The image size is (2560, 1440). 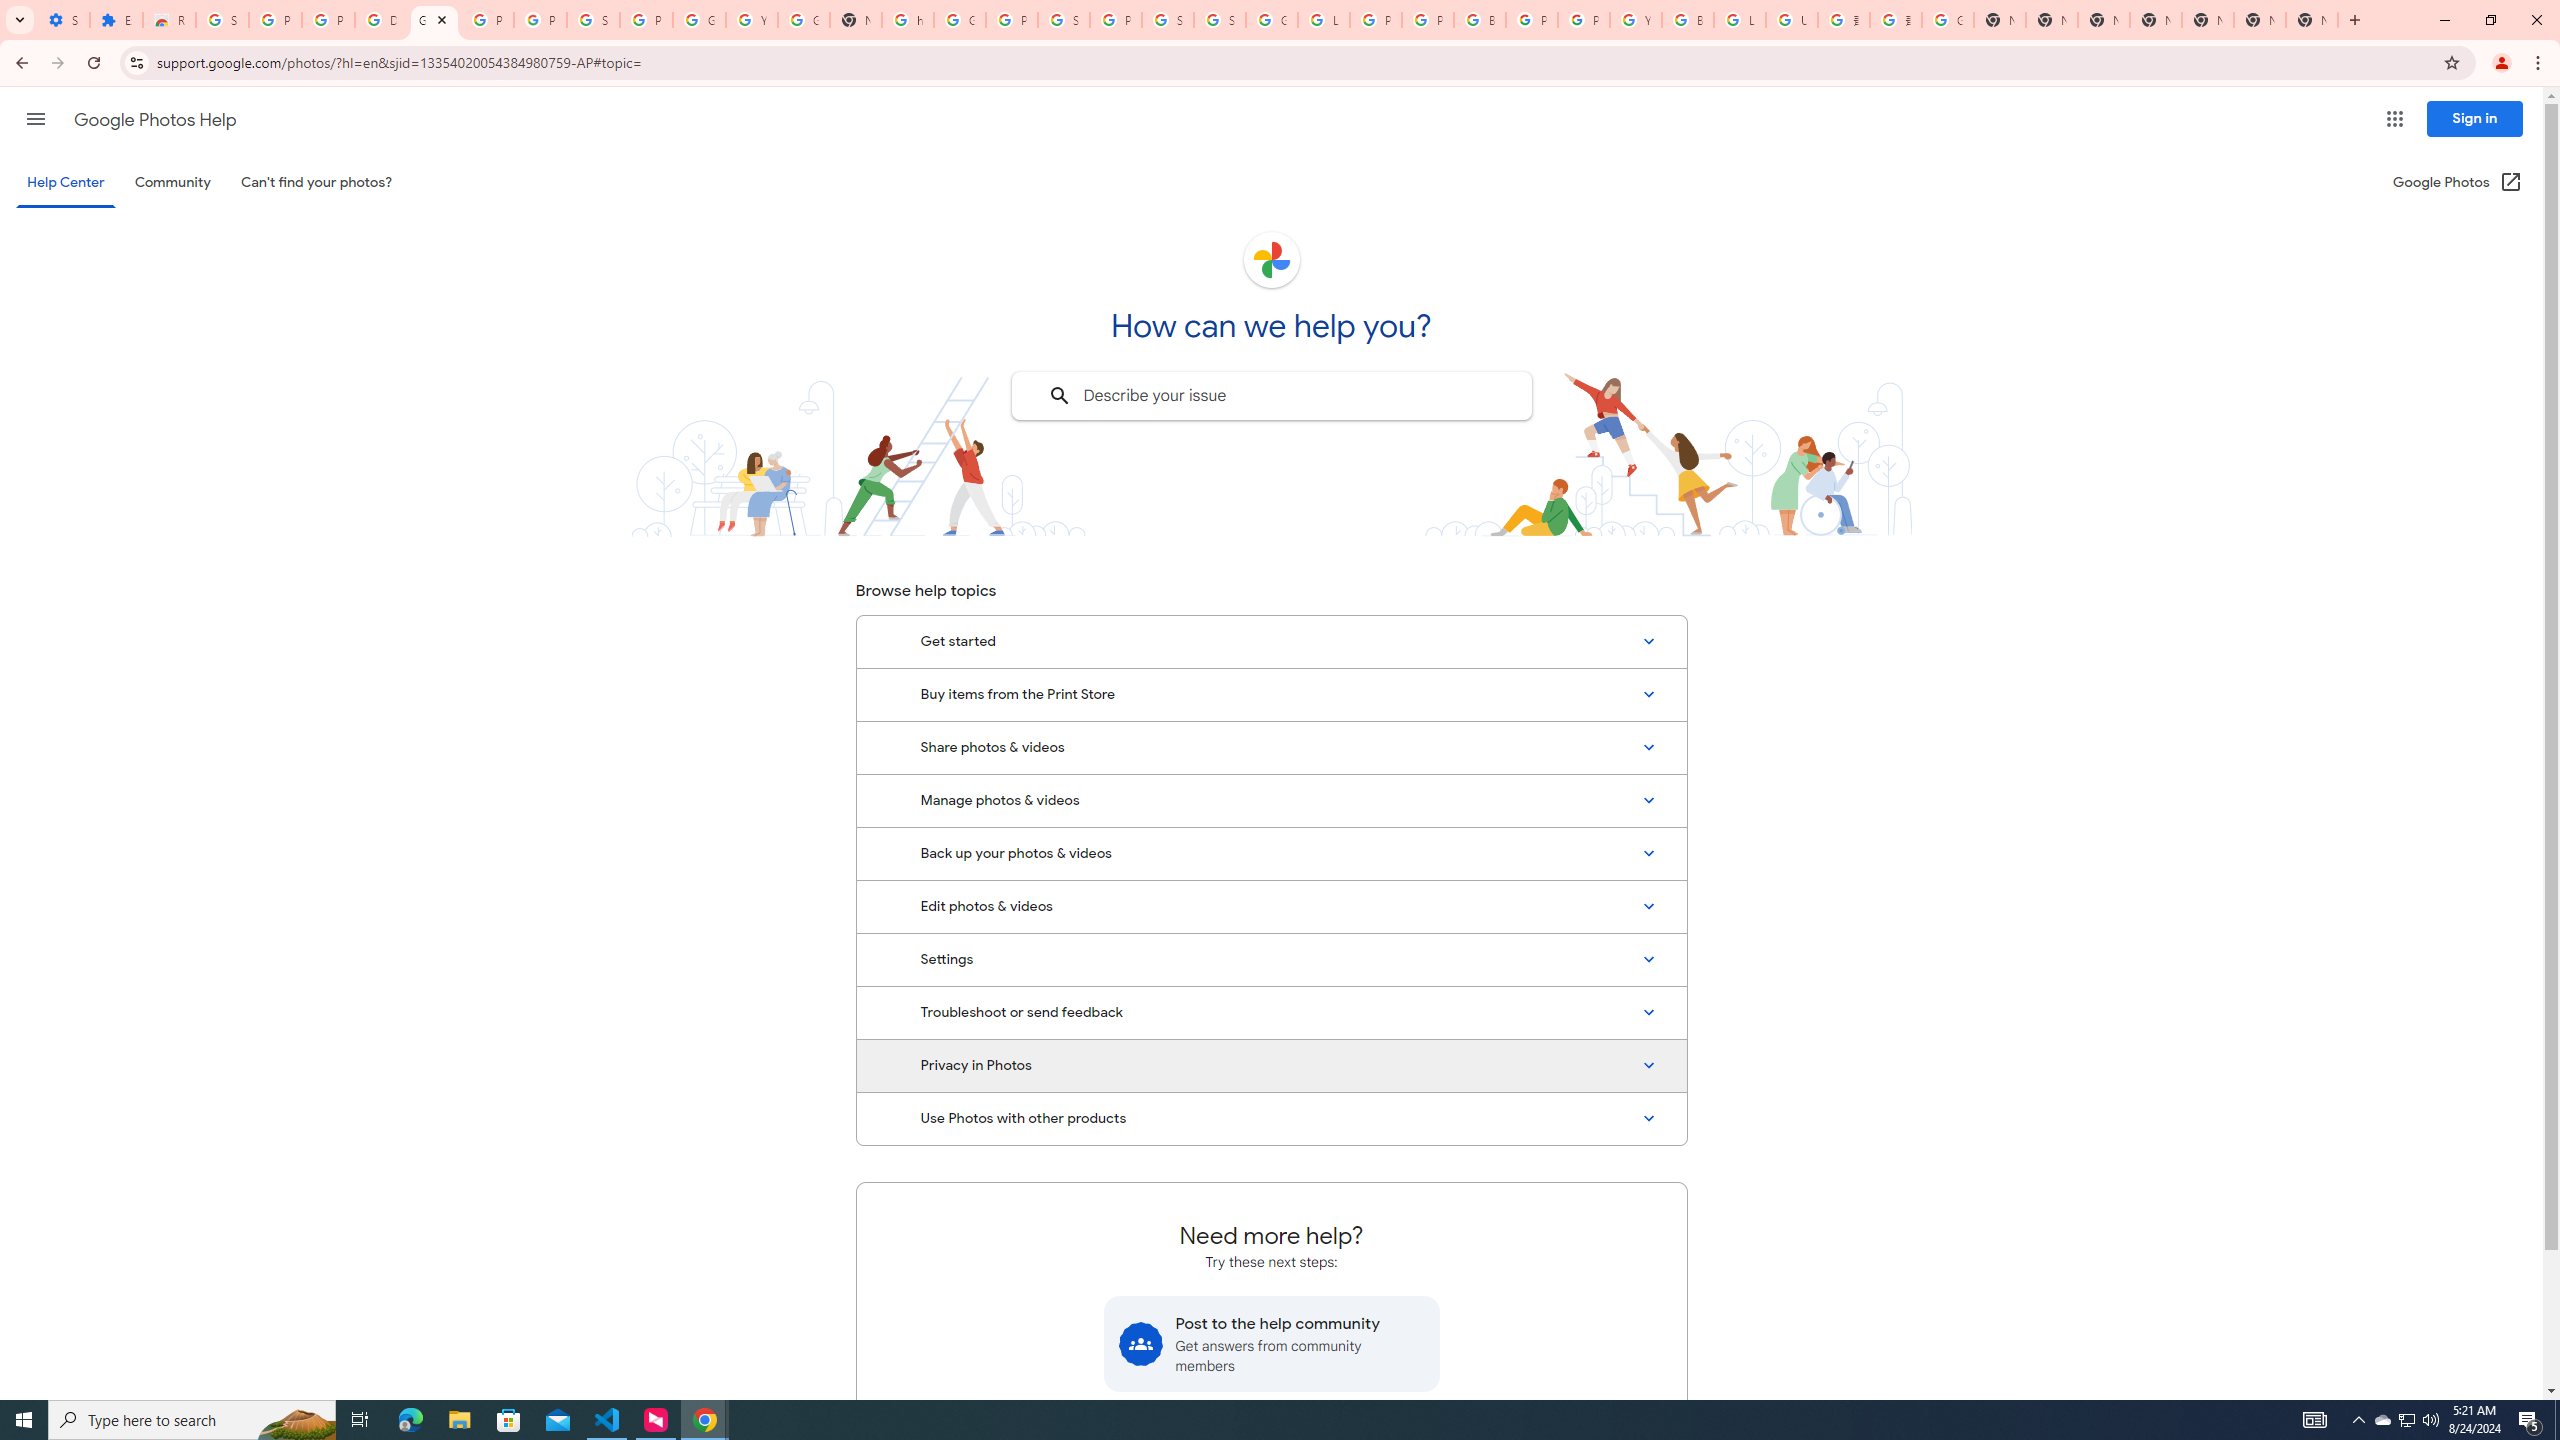 I want to click on Troubleshoot or send feedback, so click(x=1271, y=1012).